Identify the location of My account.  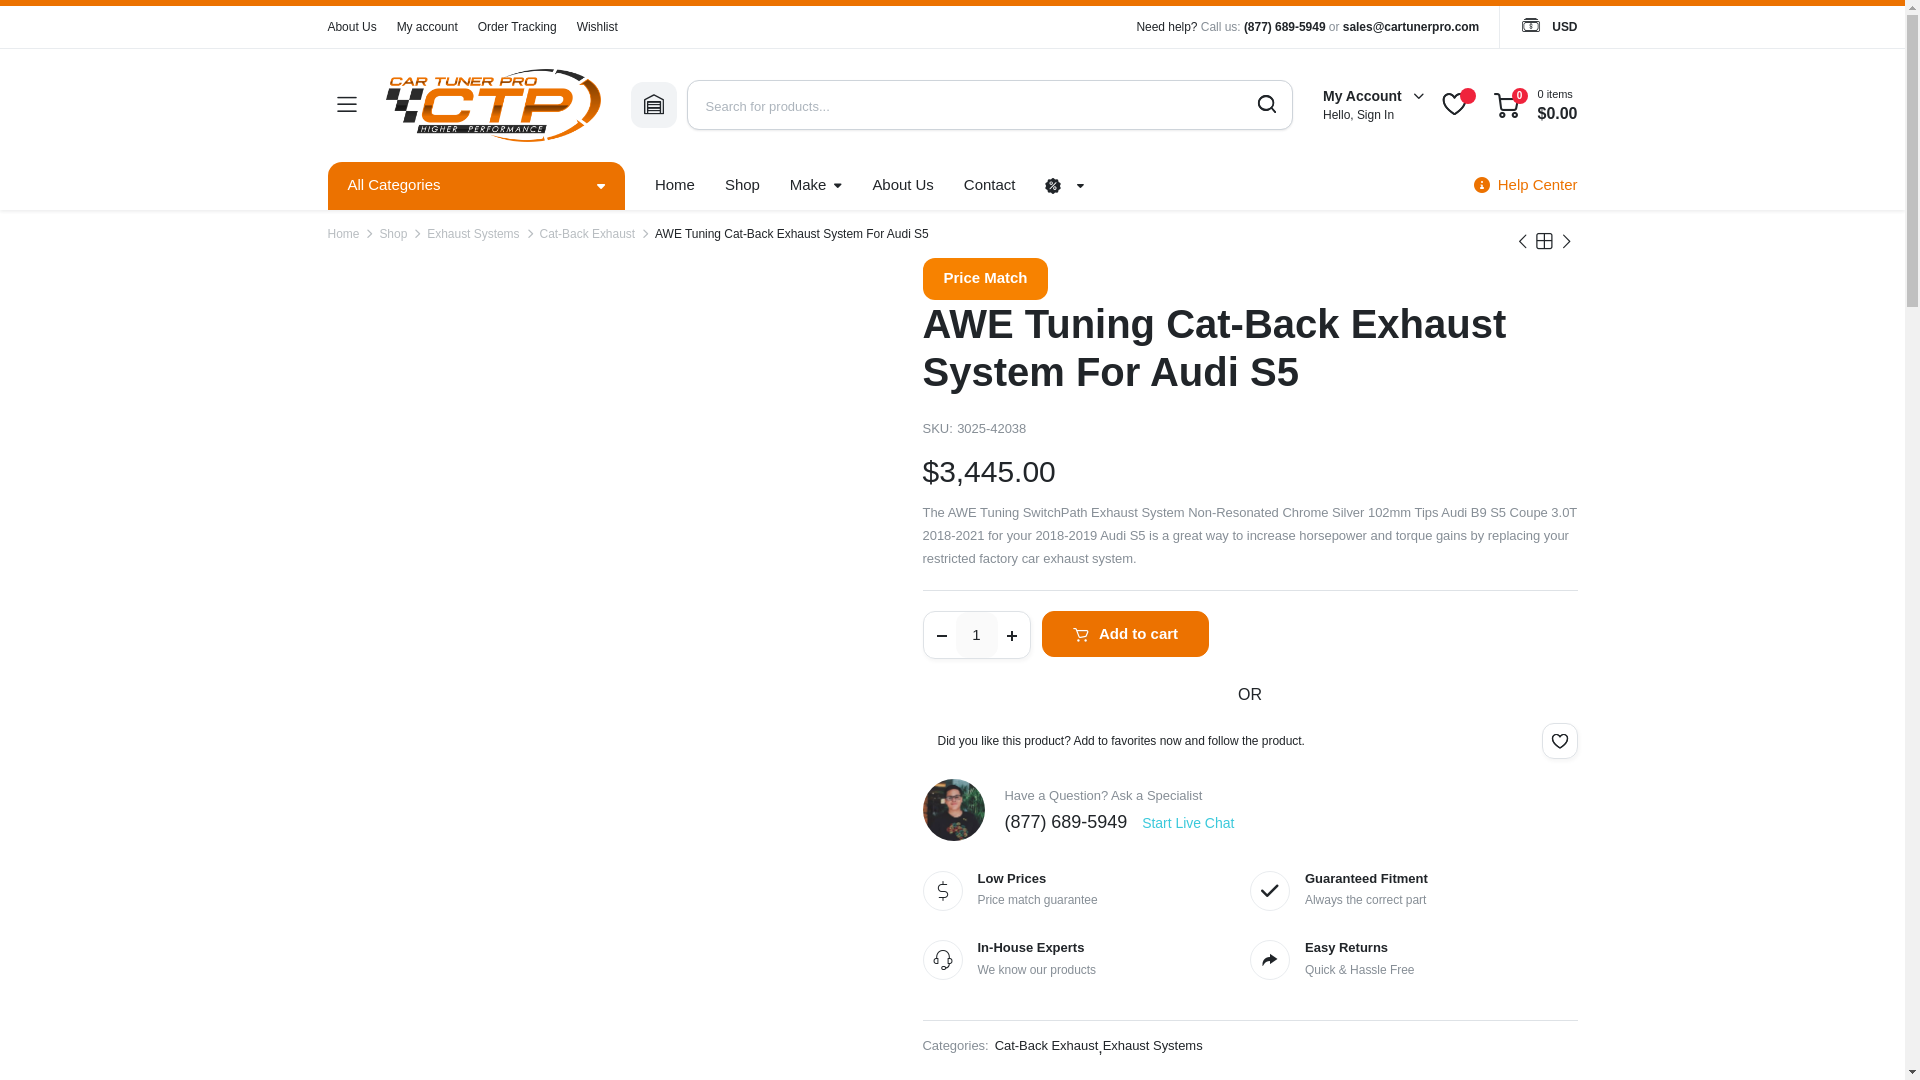
(428, 26).